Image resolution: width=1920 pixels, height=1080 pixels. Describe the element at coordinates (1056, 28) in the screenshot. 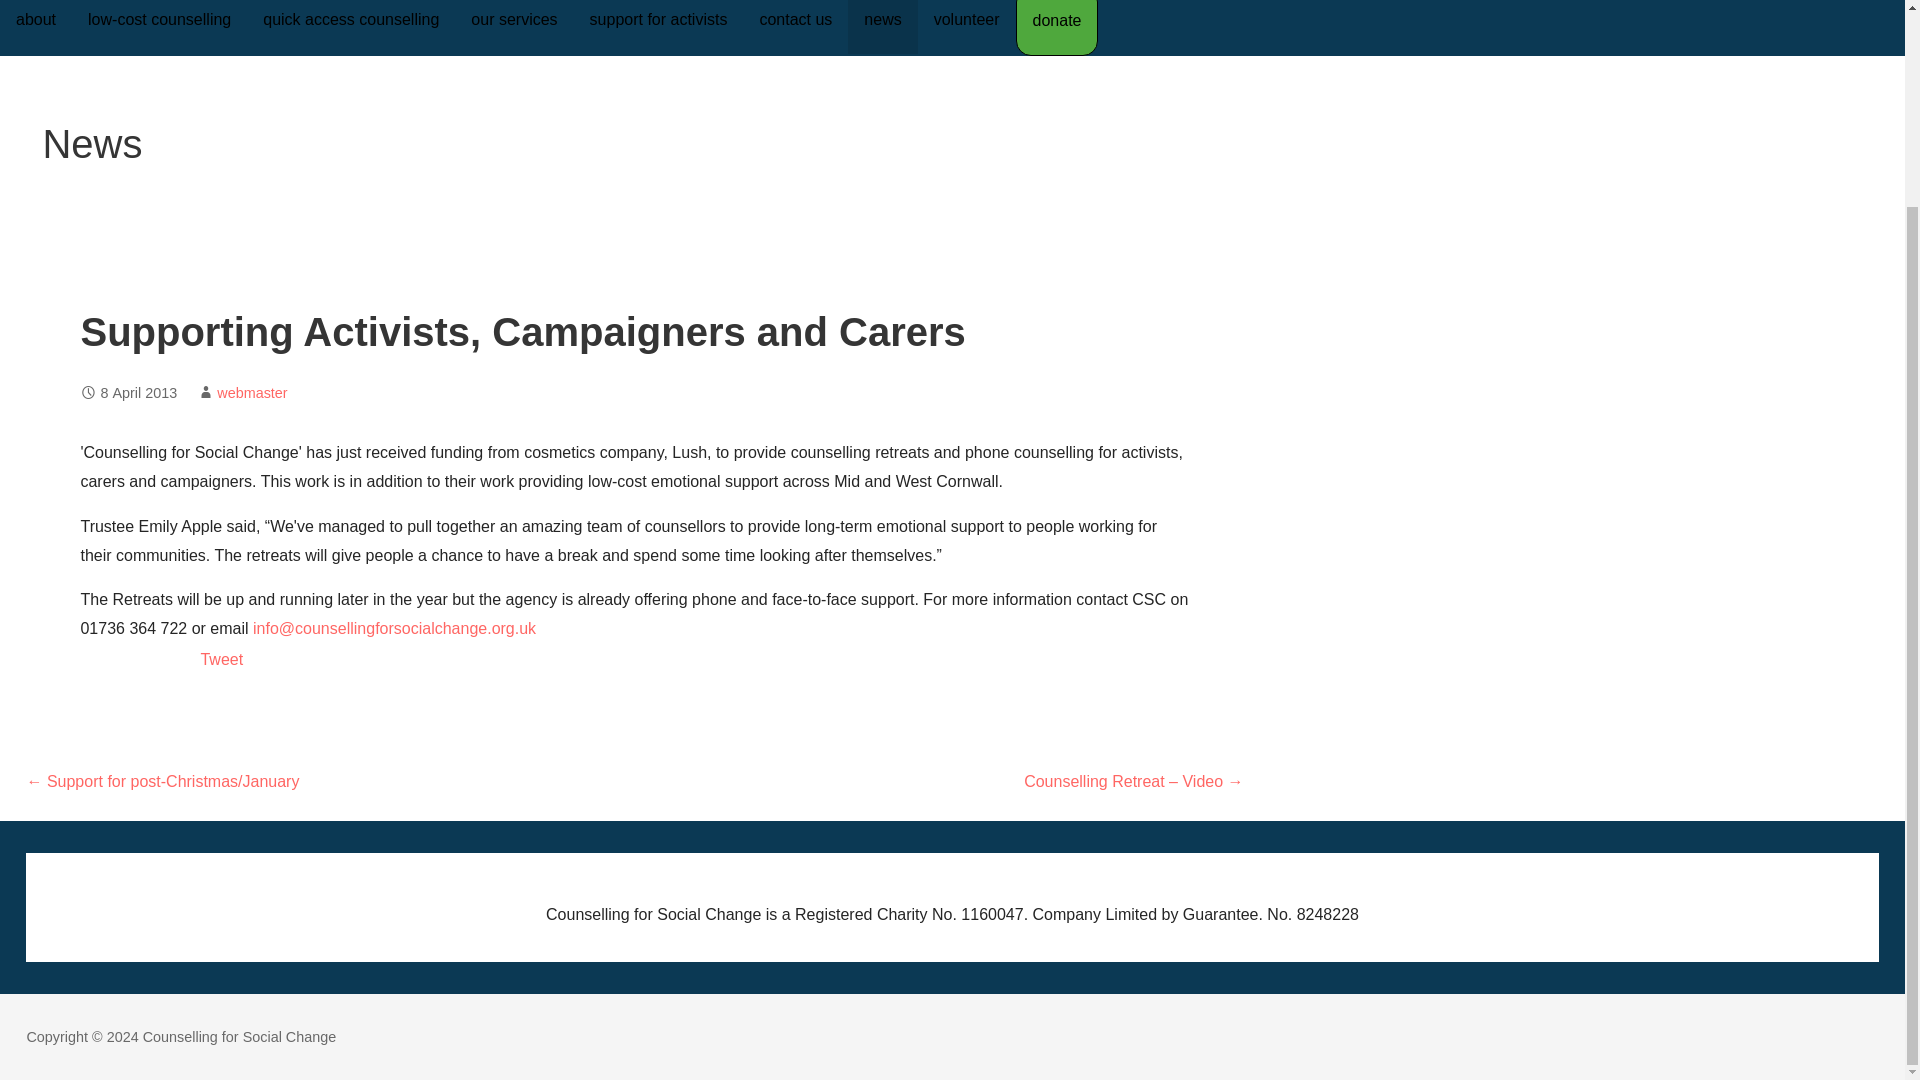

I see `donate` at that location.